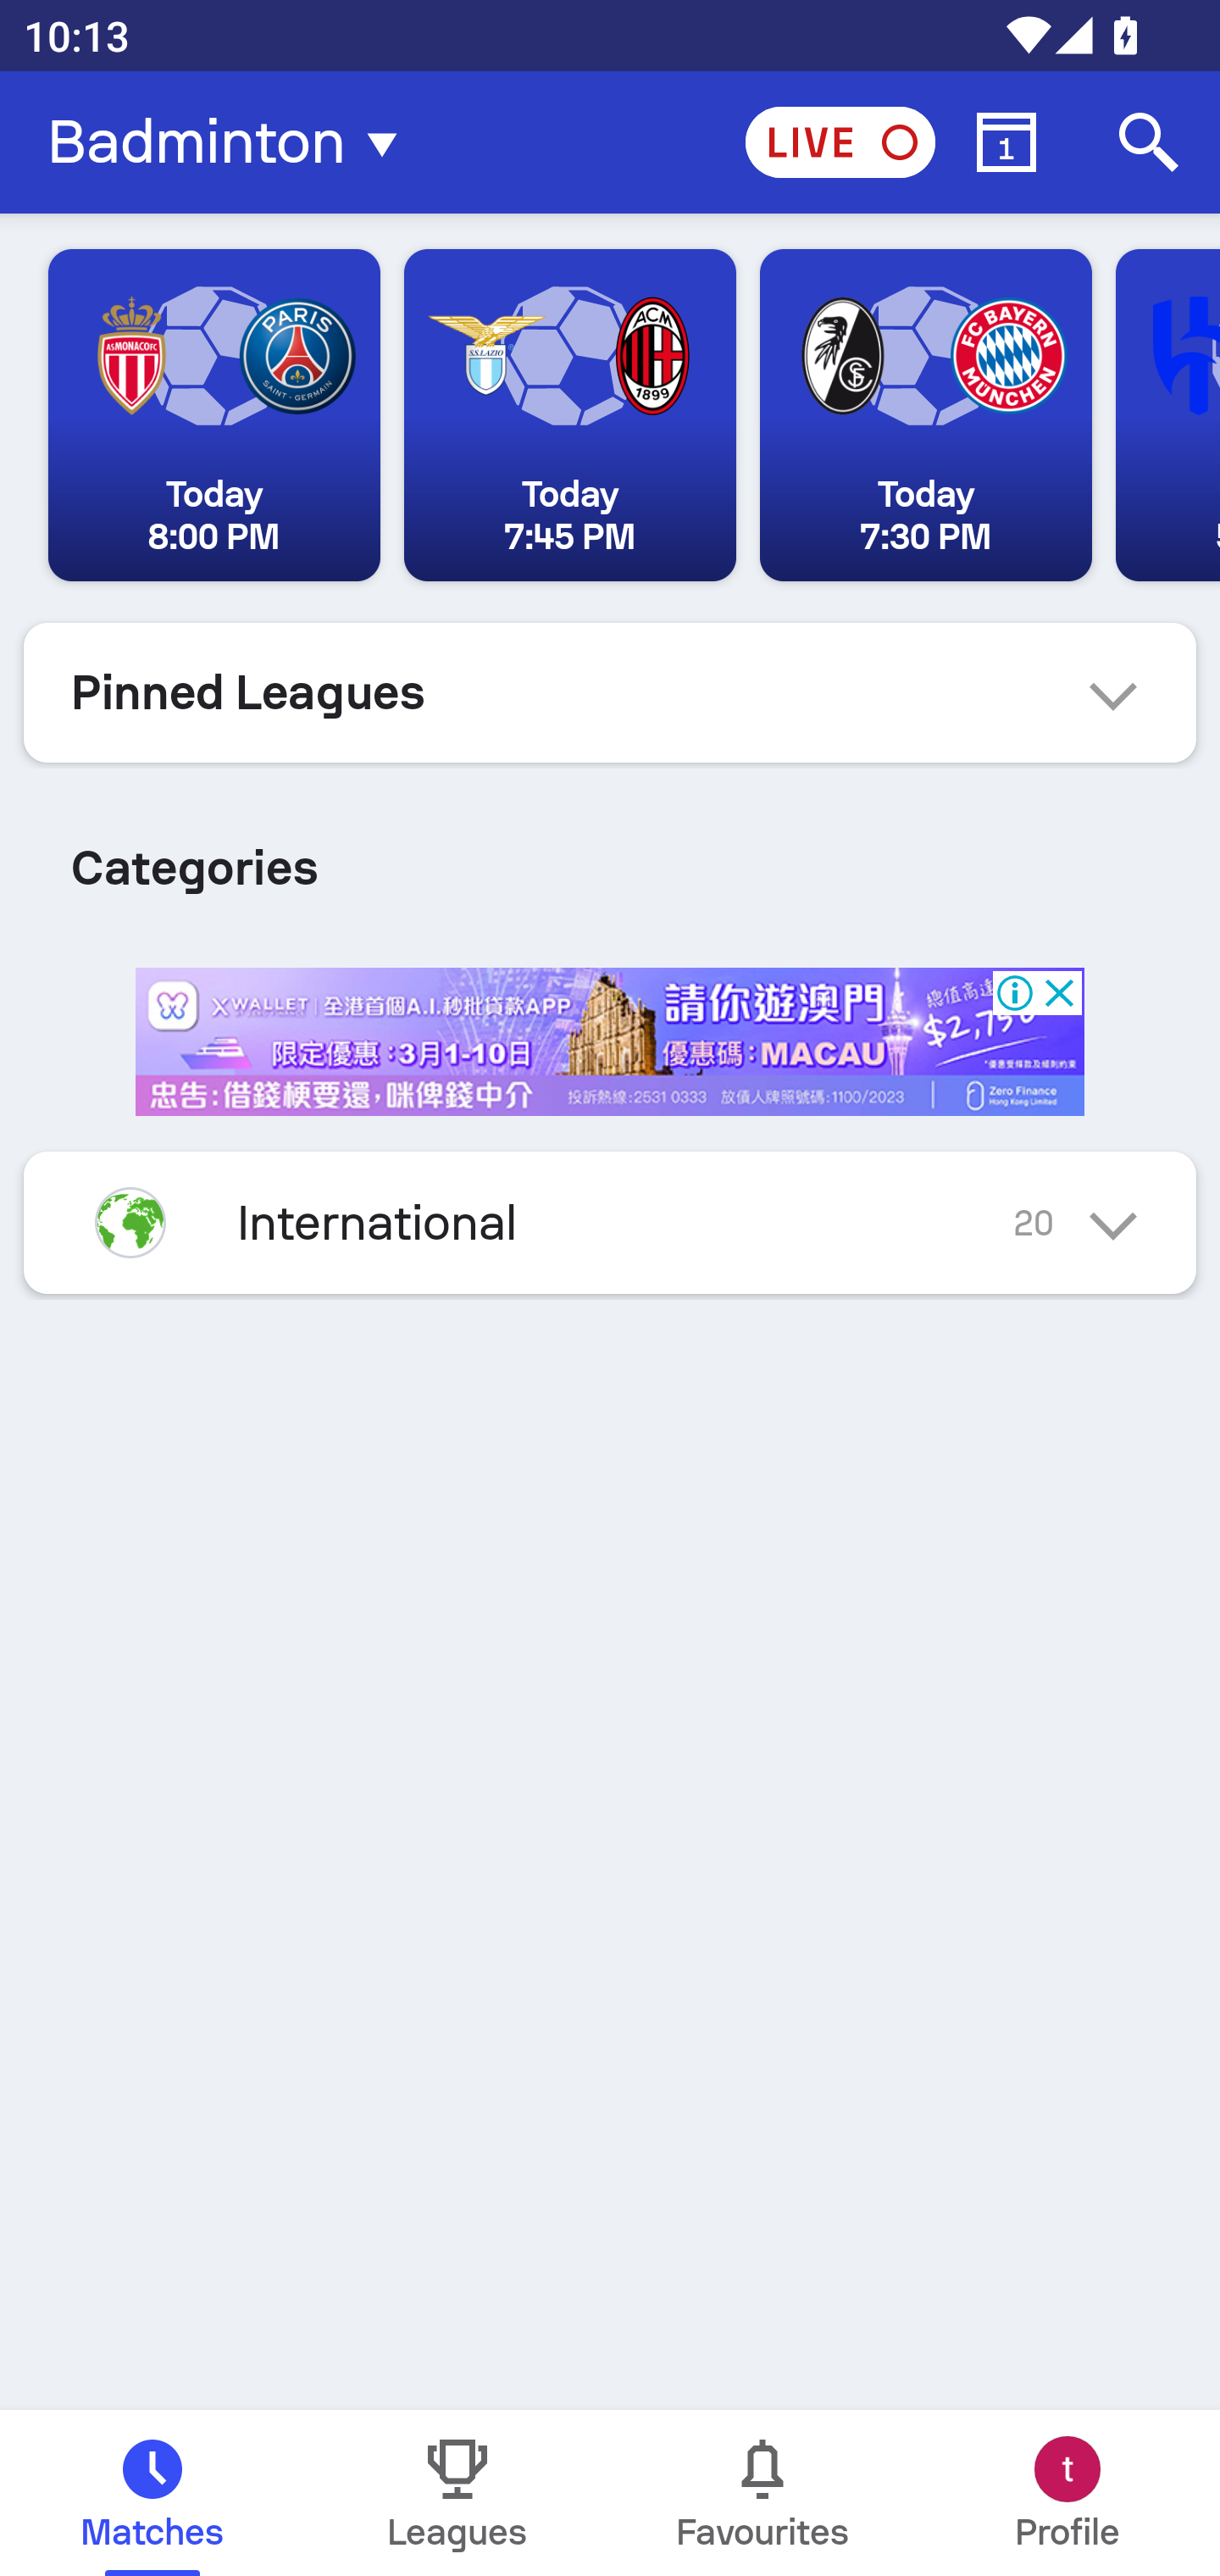  Describe the element at coordinates (610, 692) in the screenshot. I see `Pinned Leagues` at that location.